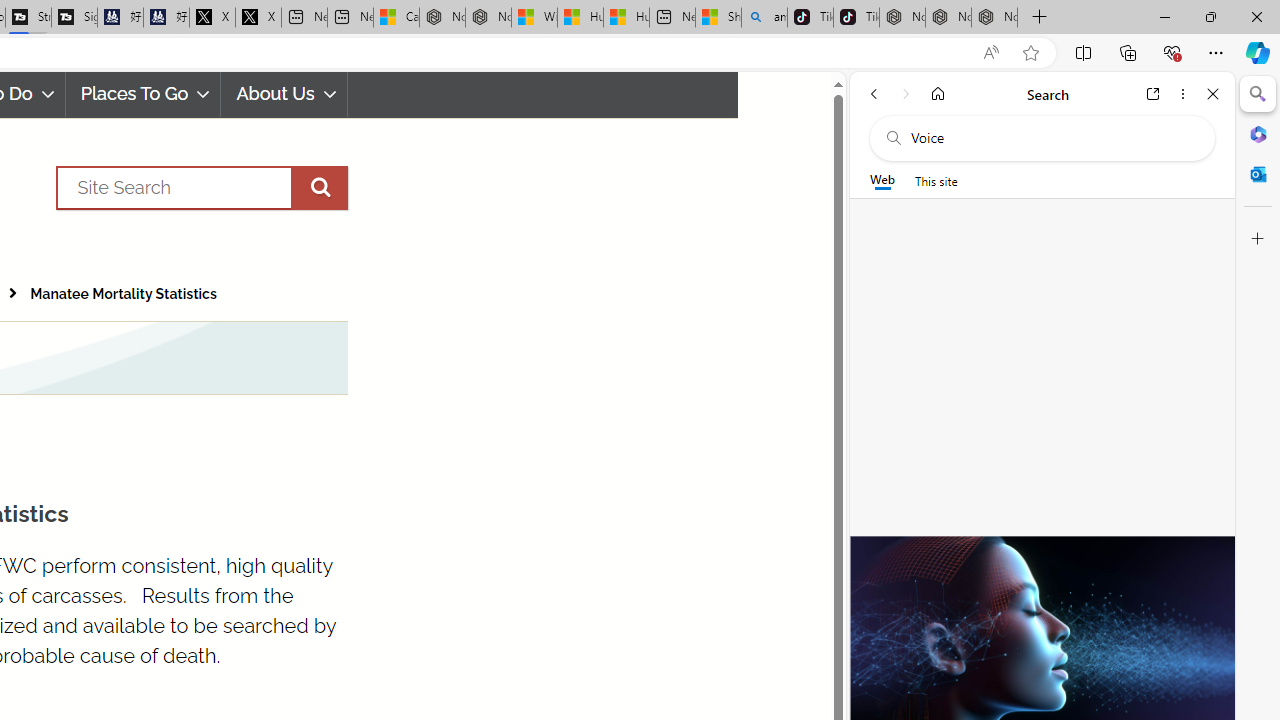  What do you see at coordinates (1040, 18) in the screenshot?
I see `New Tab` at bounding box center [1040, 18].